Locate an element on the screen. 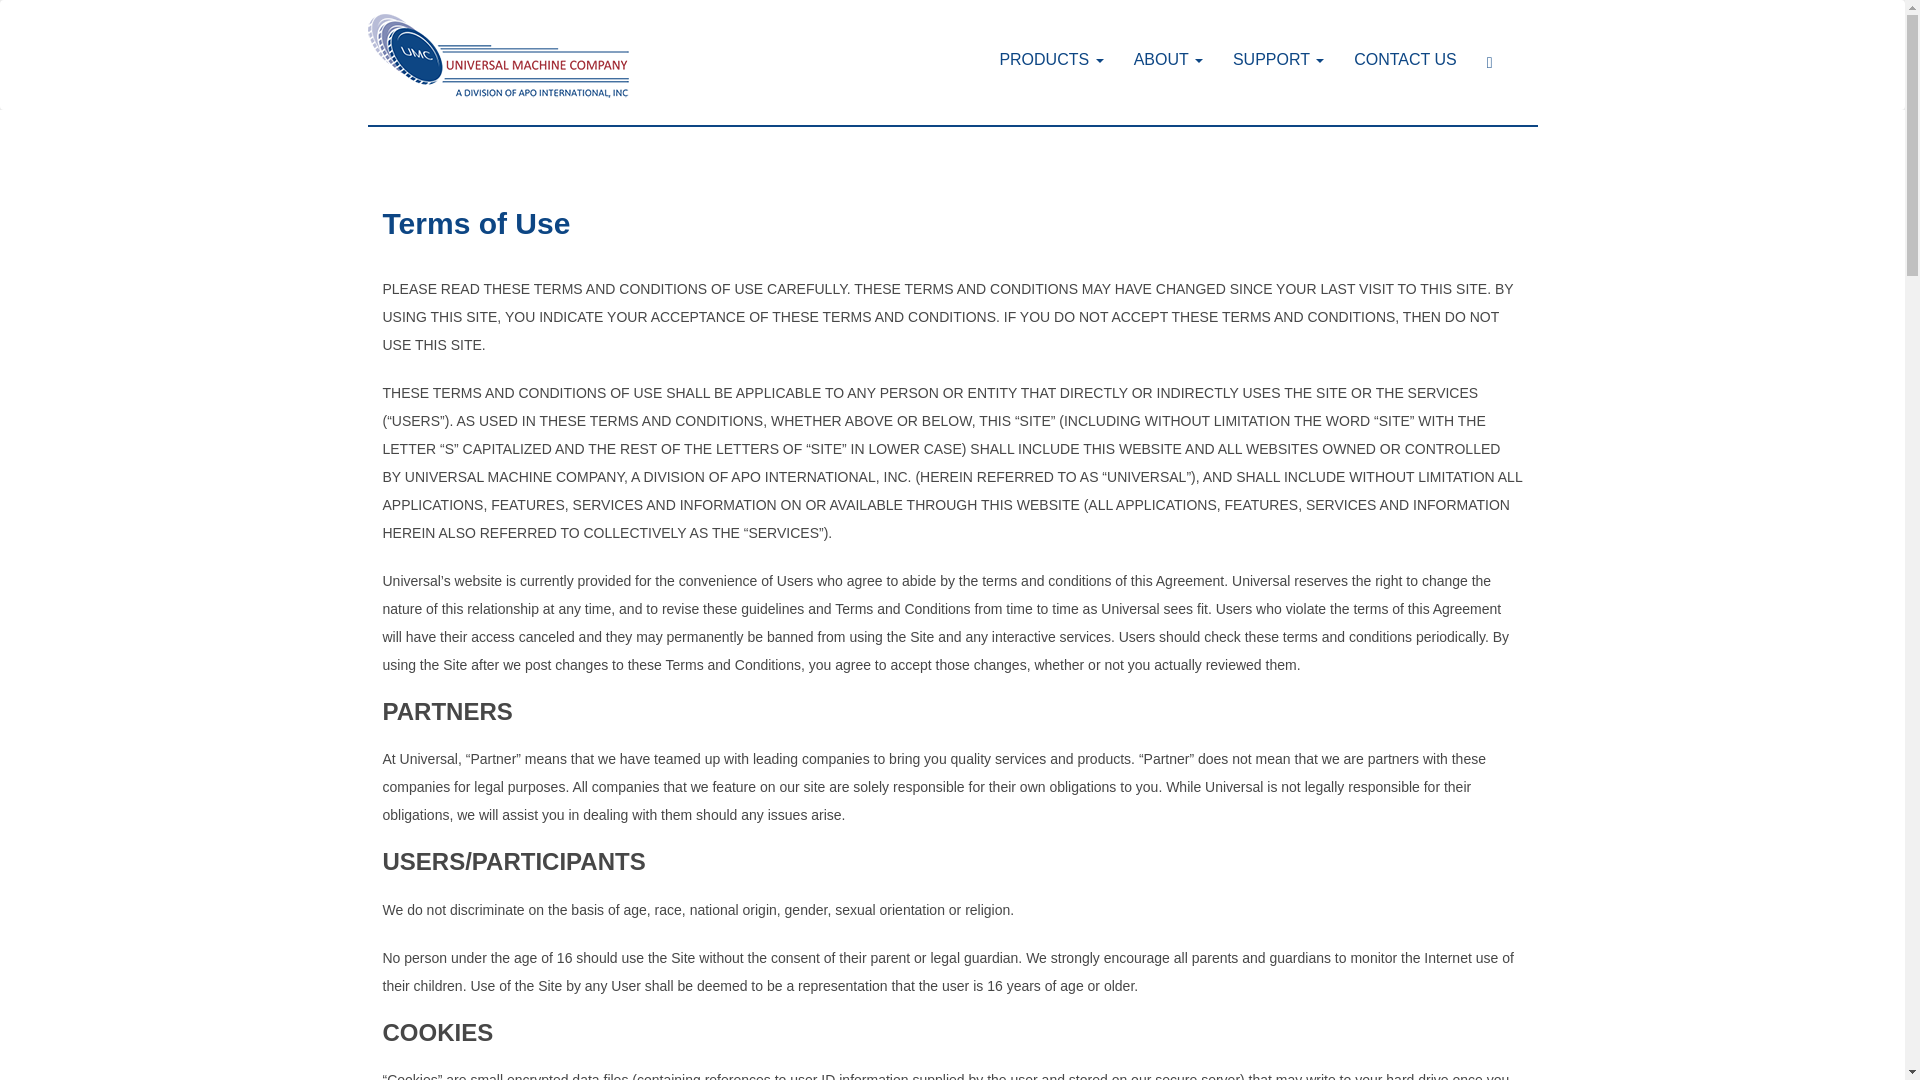 This screenshot has width=1920, height=1080. PRODUCTS is located at coordinates (1050, 59).